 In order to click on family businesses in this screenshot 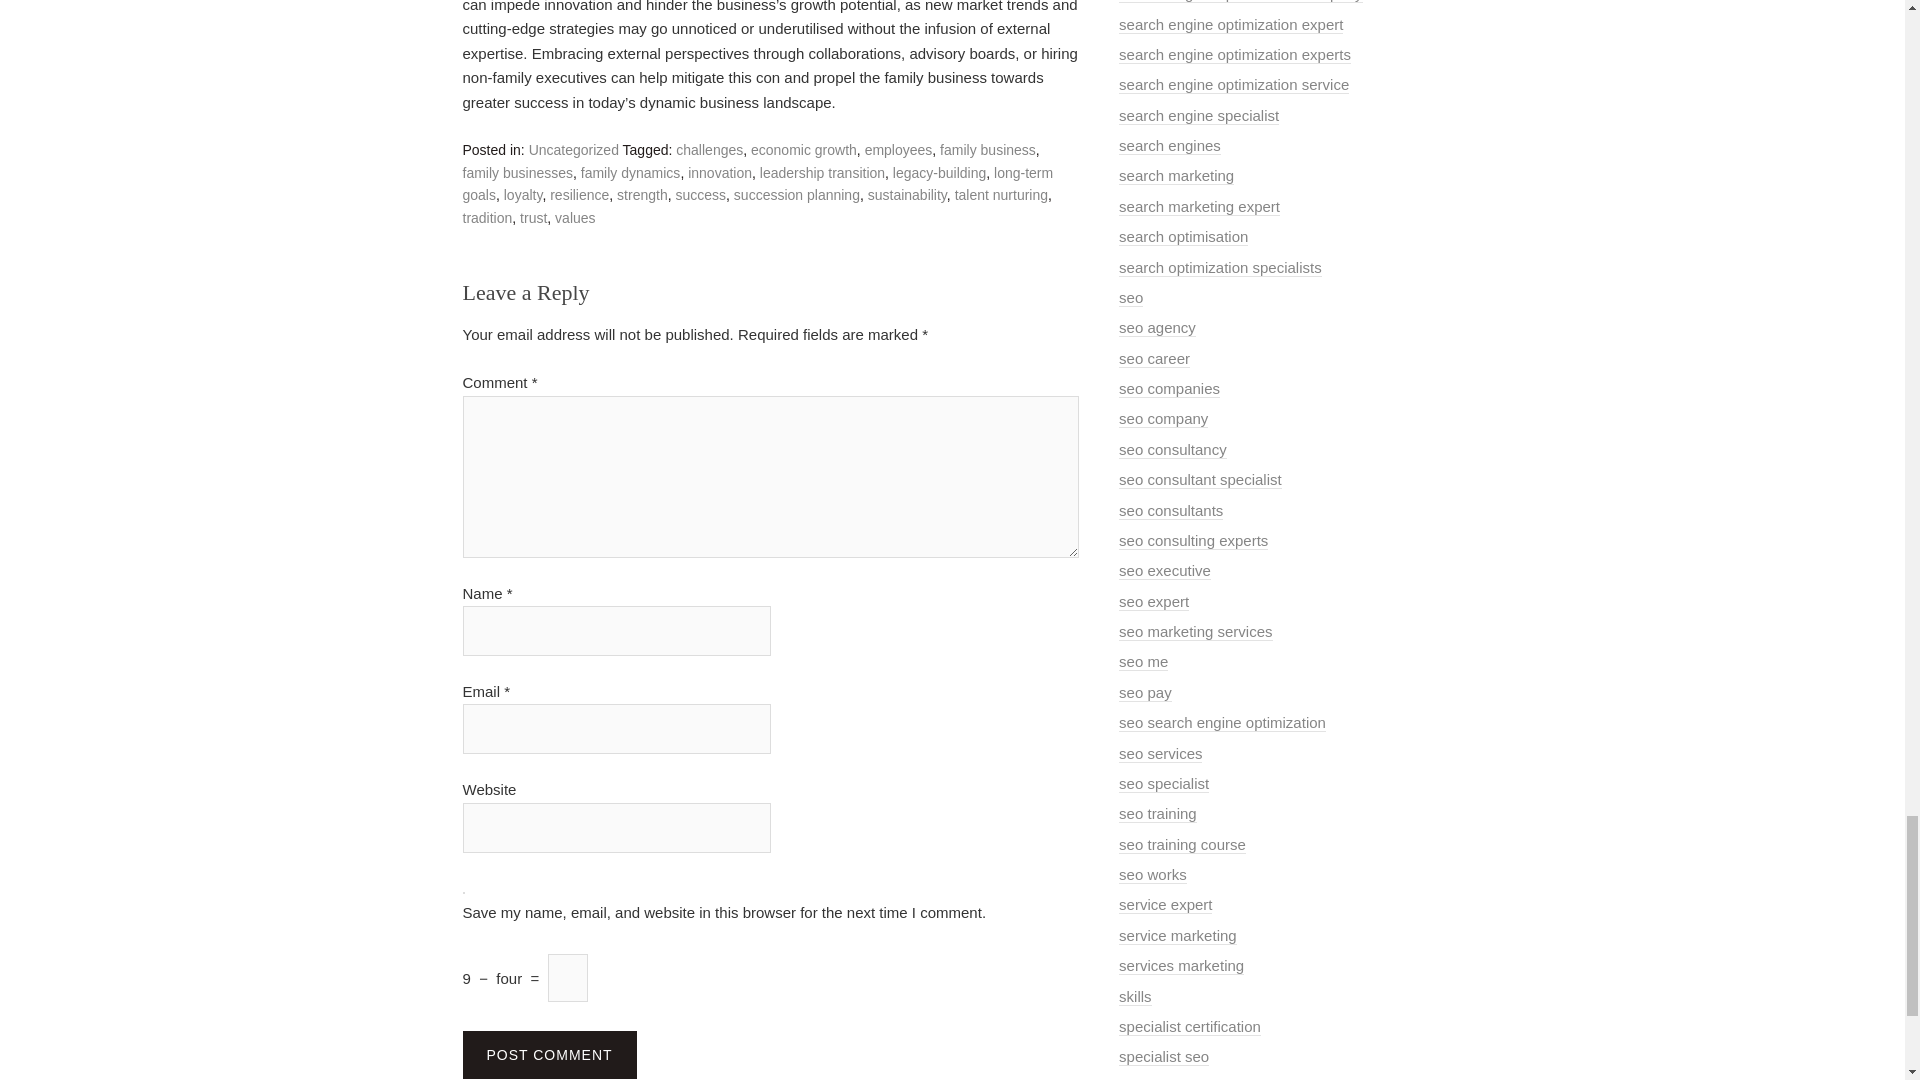, I will do `click(517, 173)`.